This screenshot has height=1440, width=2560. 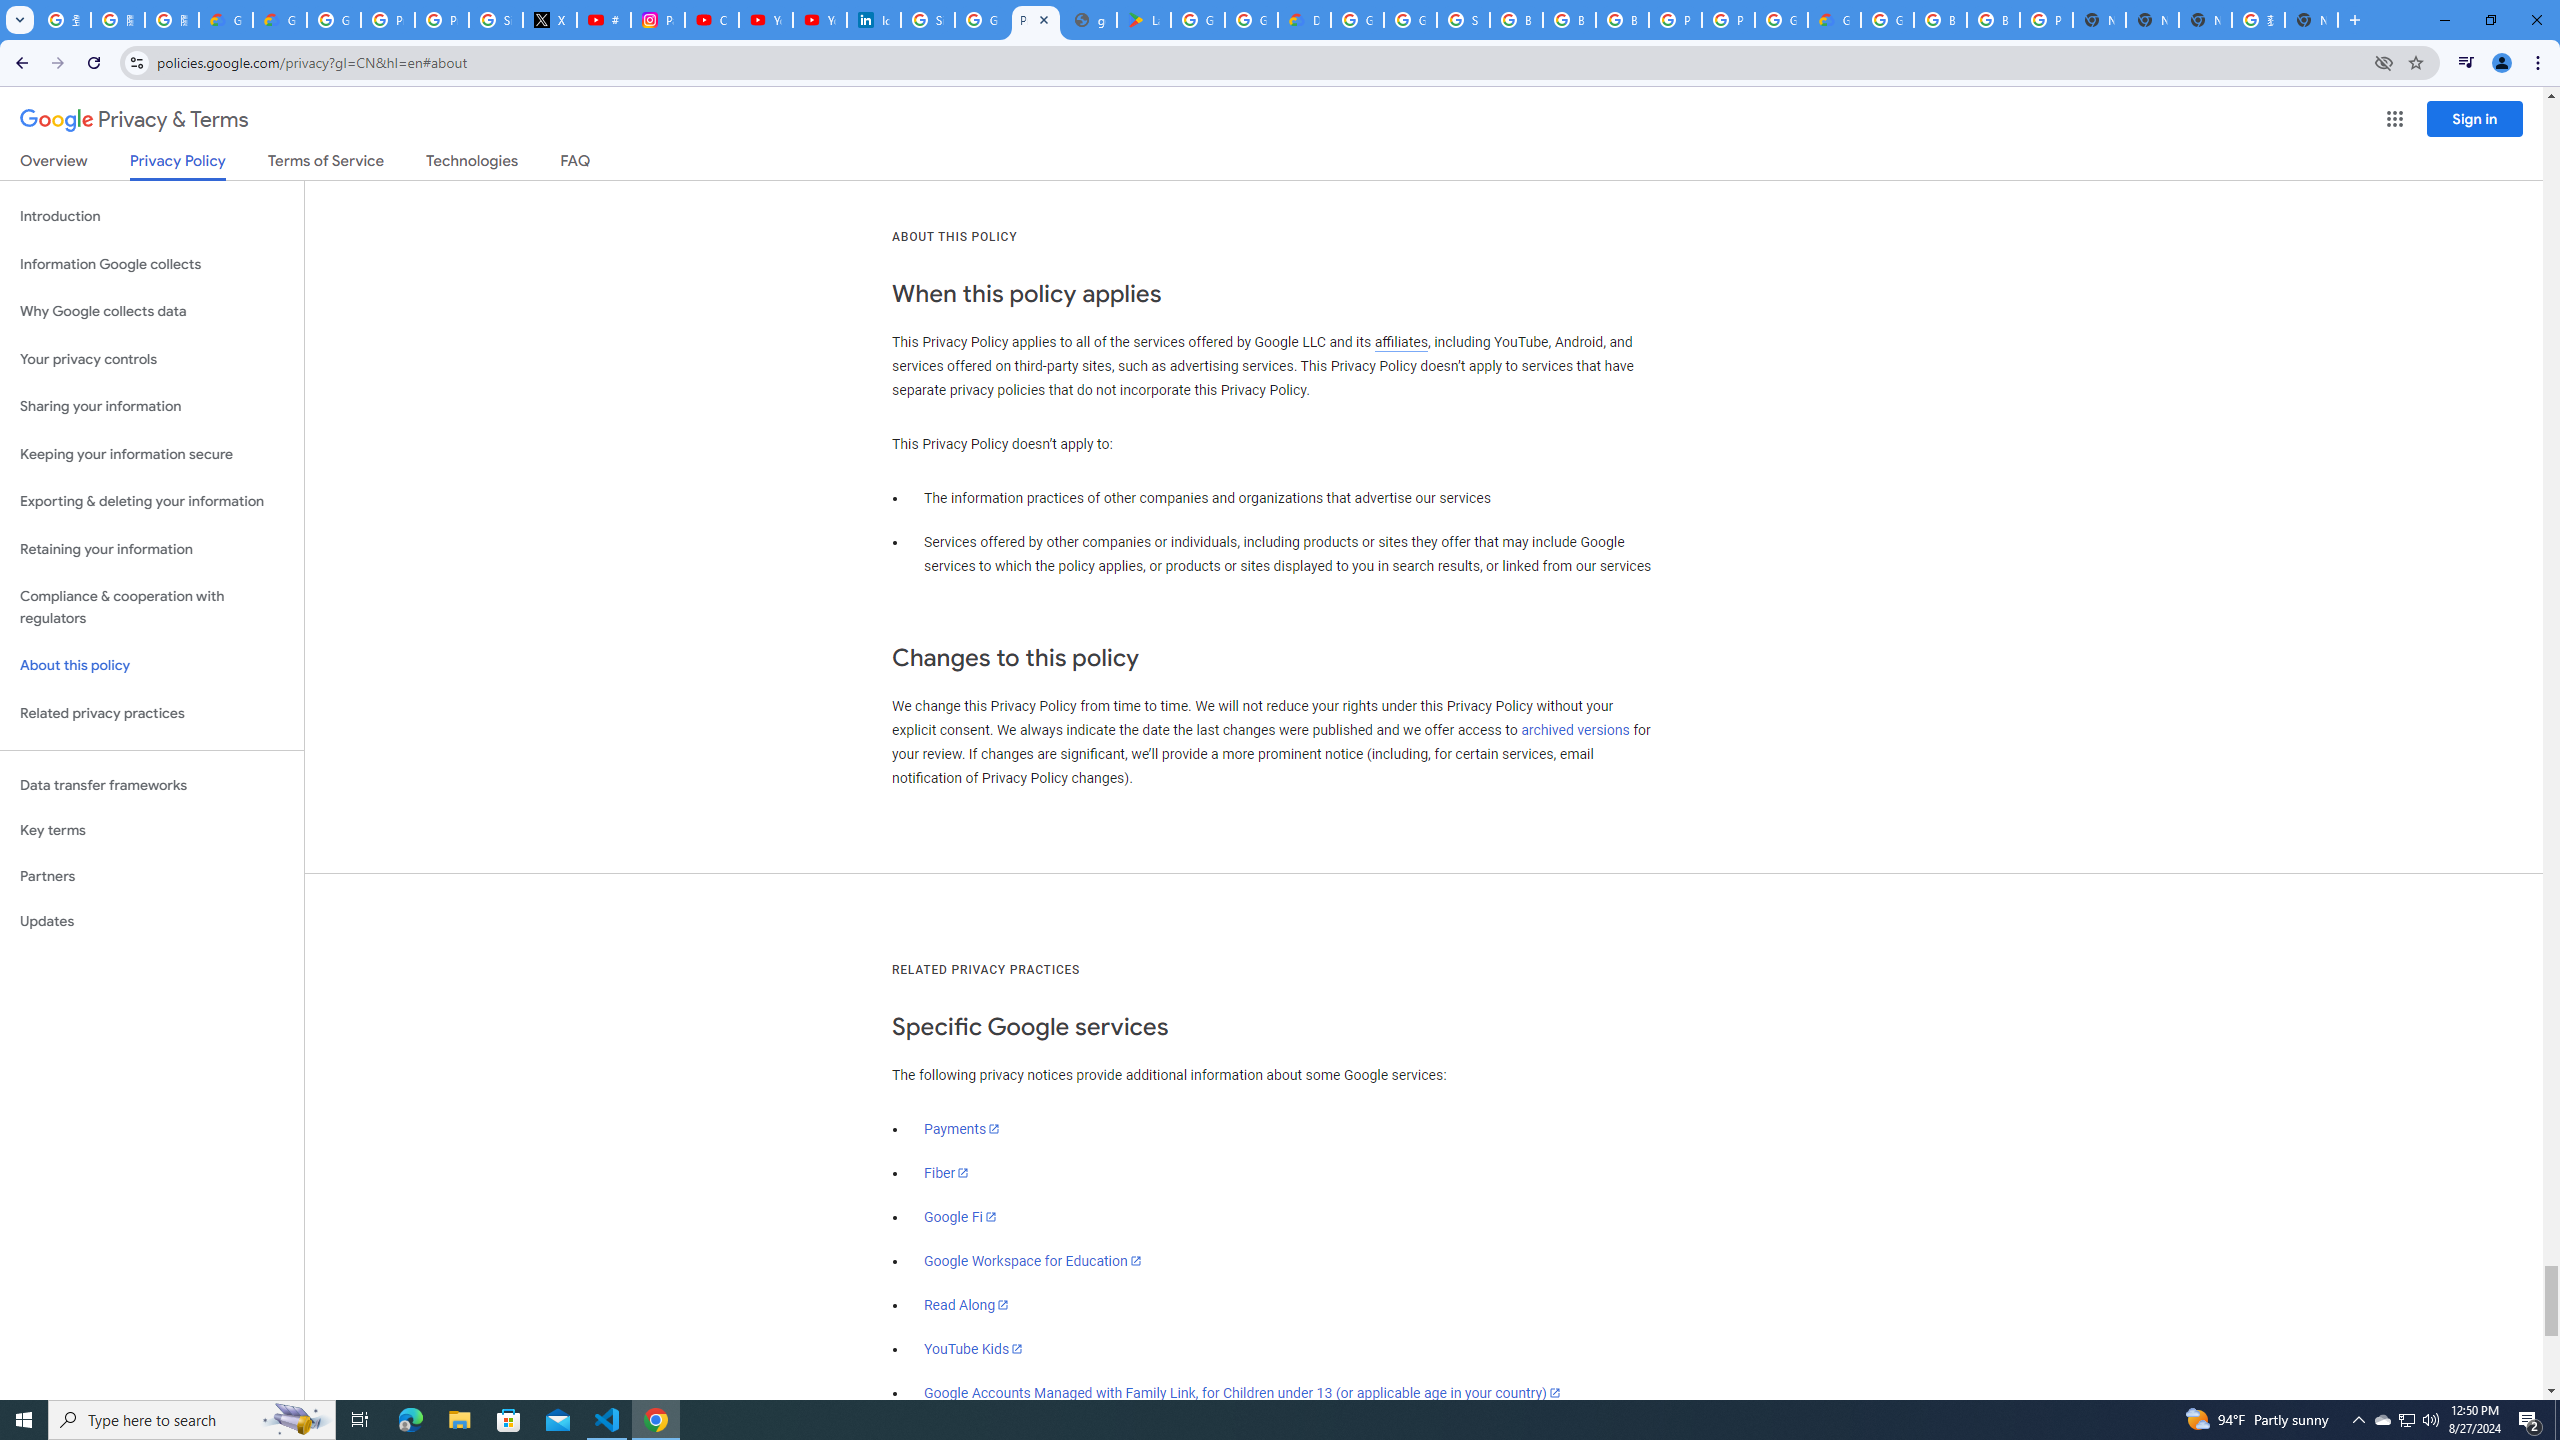 What do you see at coordinates (152, 312) in the screenshot?
I see `Why Google collects data` at bounding box center [152, 312].